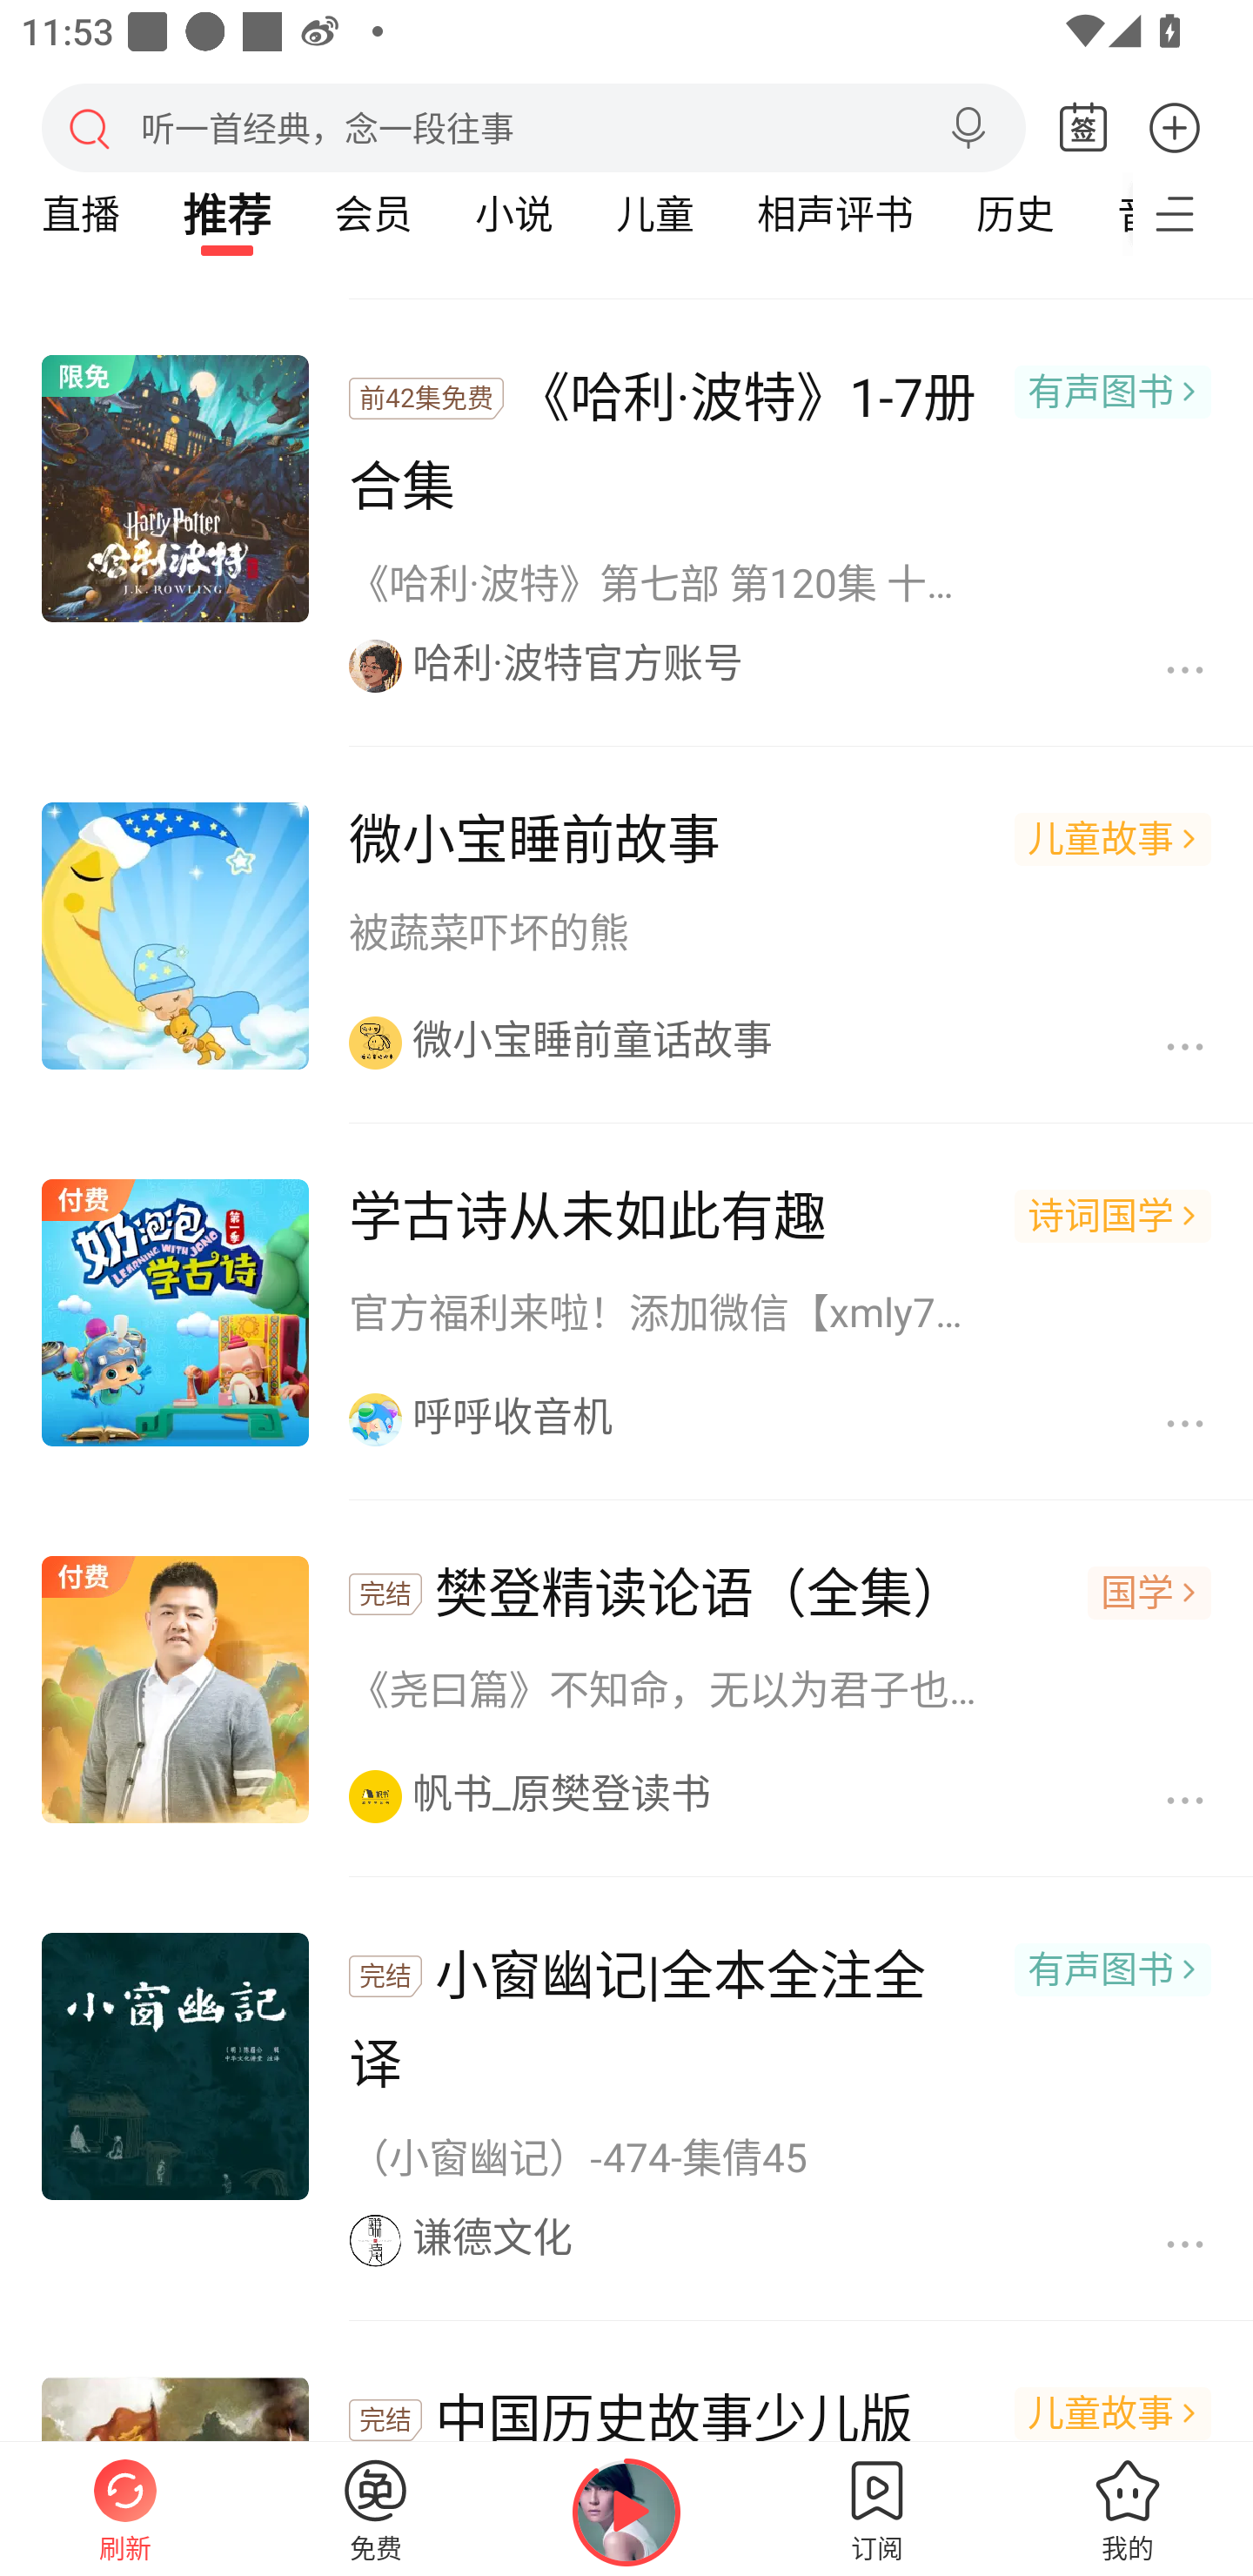 This screenshot has height=2576, width=1253. What do you see at coordinates (1128, 2508) in the screenshot?
I see `我的` at bounding box center [1128, 2508].